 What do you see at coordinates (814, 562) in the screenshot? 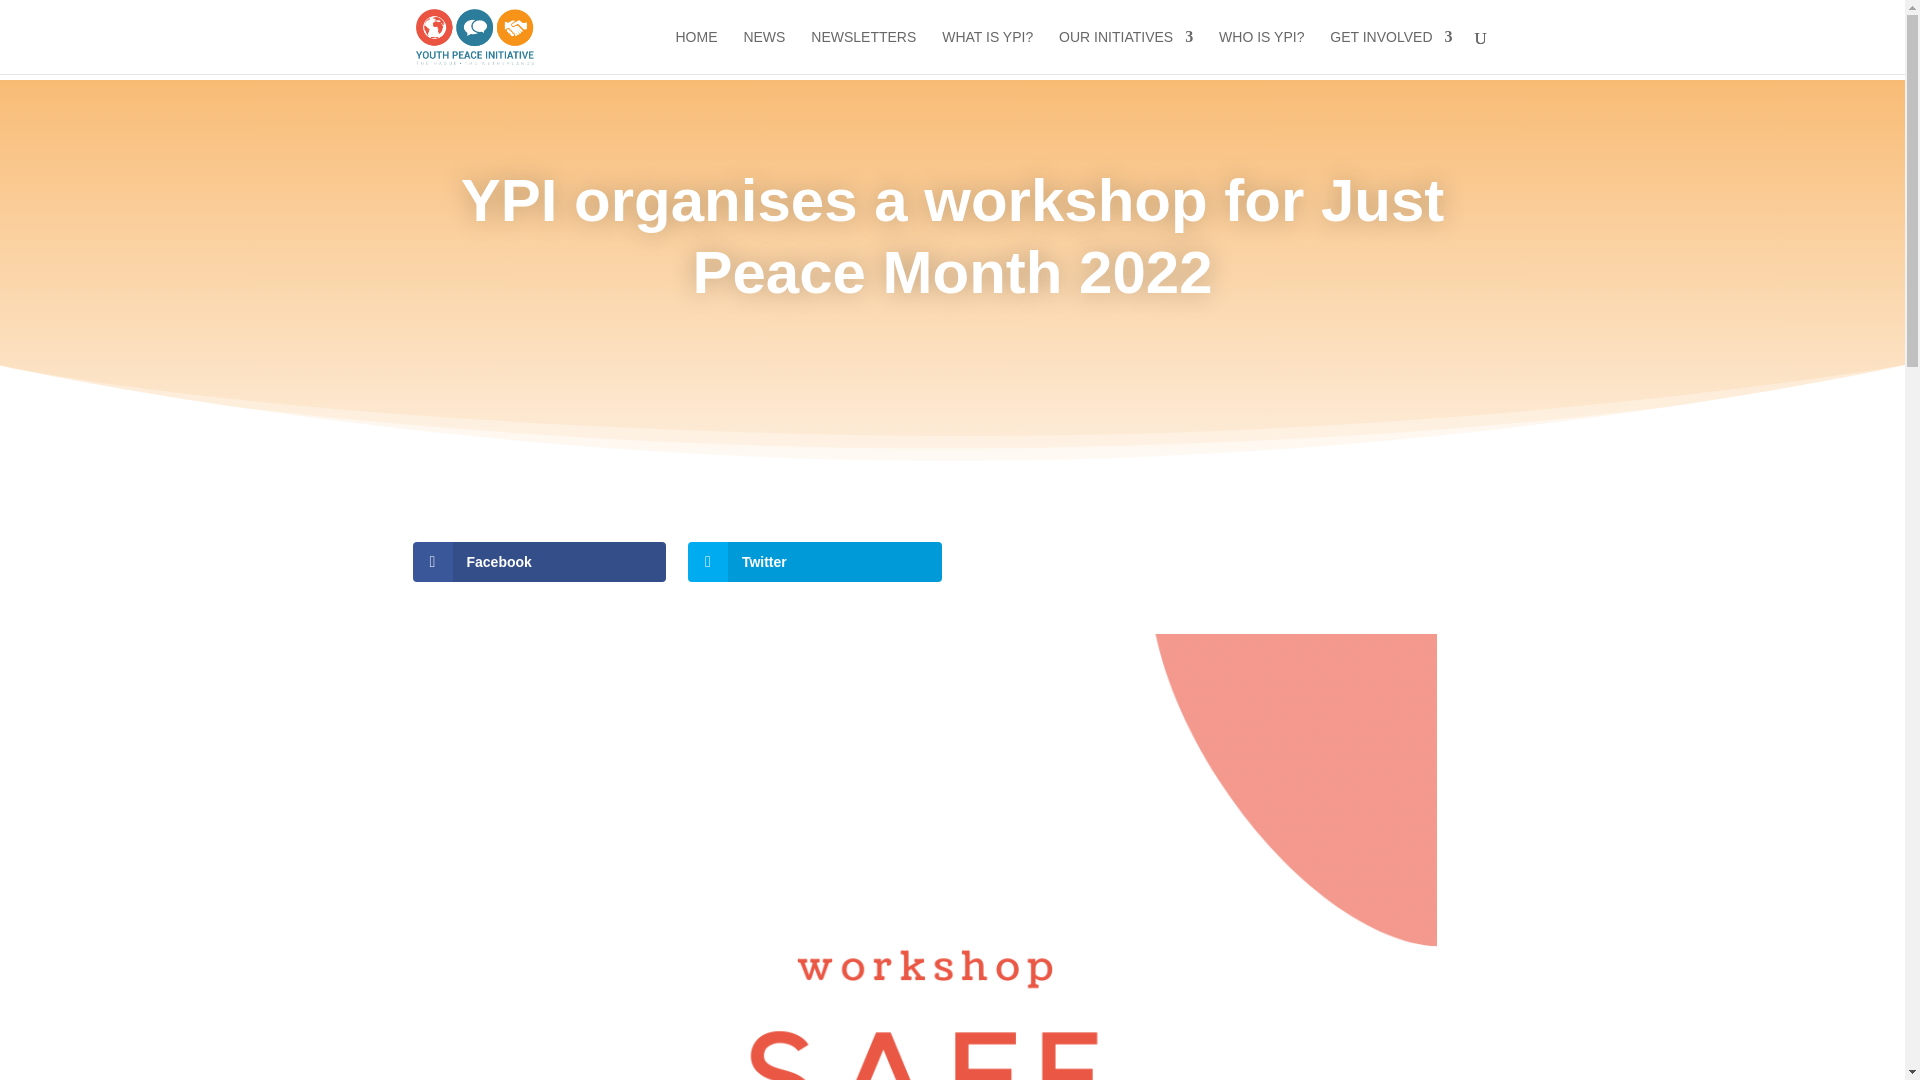
I see `Twitter` at bounding box center [814, 562].